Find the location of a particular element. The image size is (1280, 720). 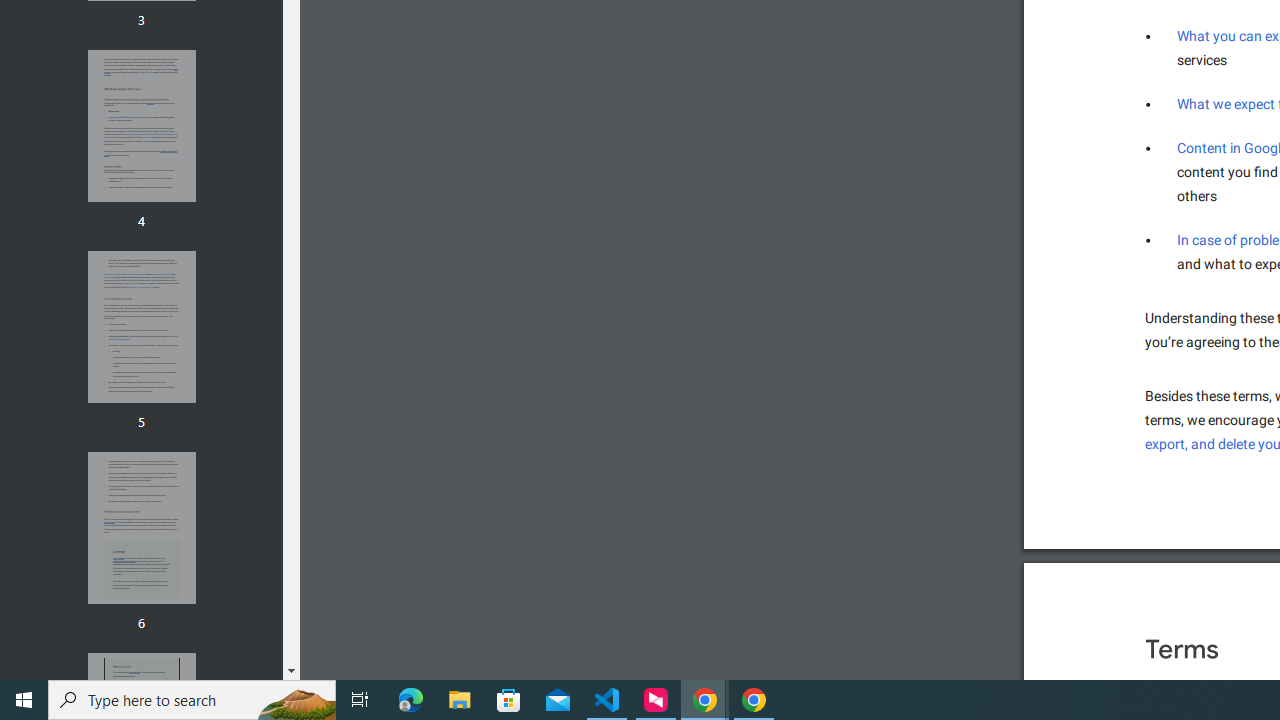

Thumbnail for page 5 is located at coordinates (141, 326).